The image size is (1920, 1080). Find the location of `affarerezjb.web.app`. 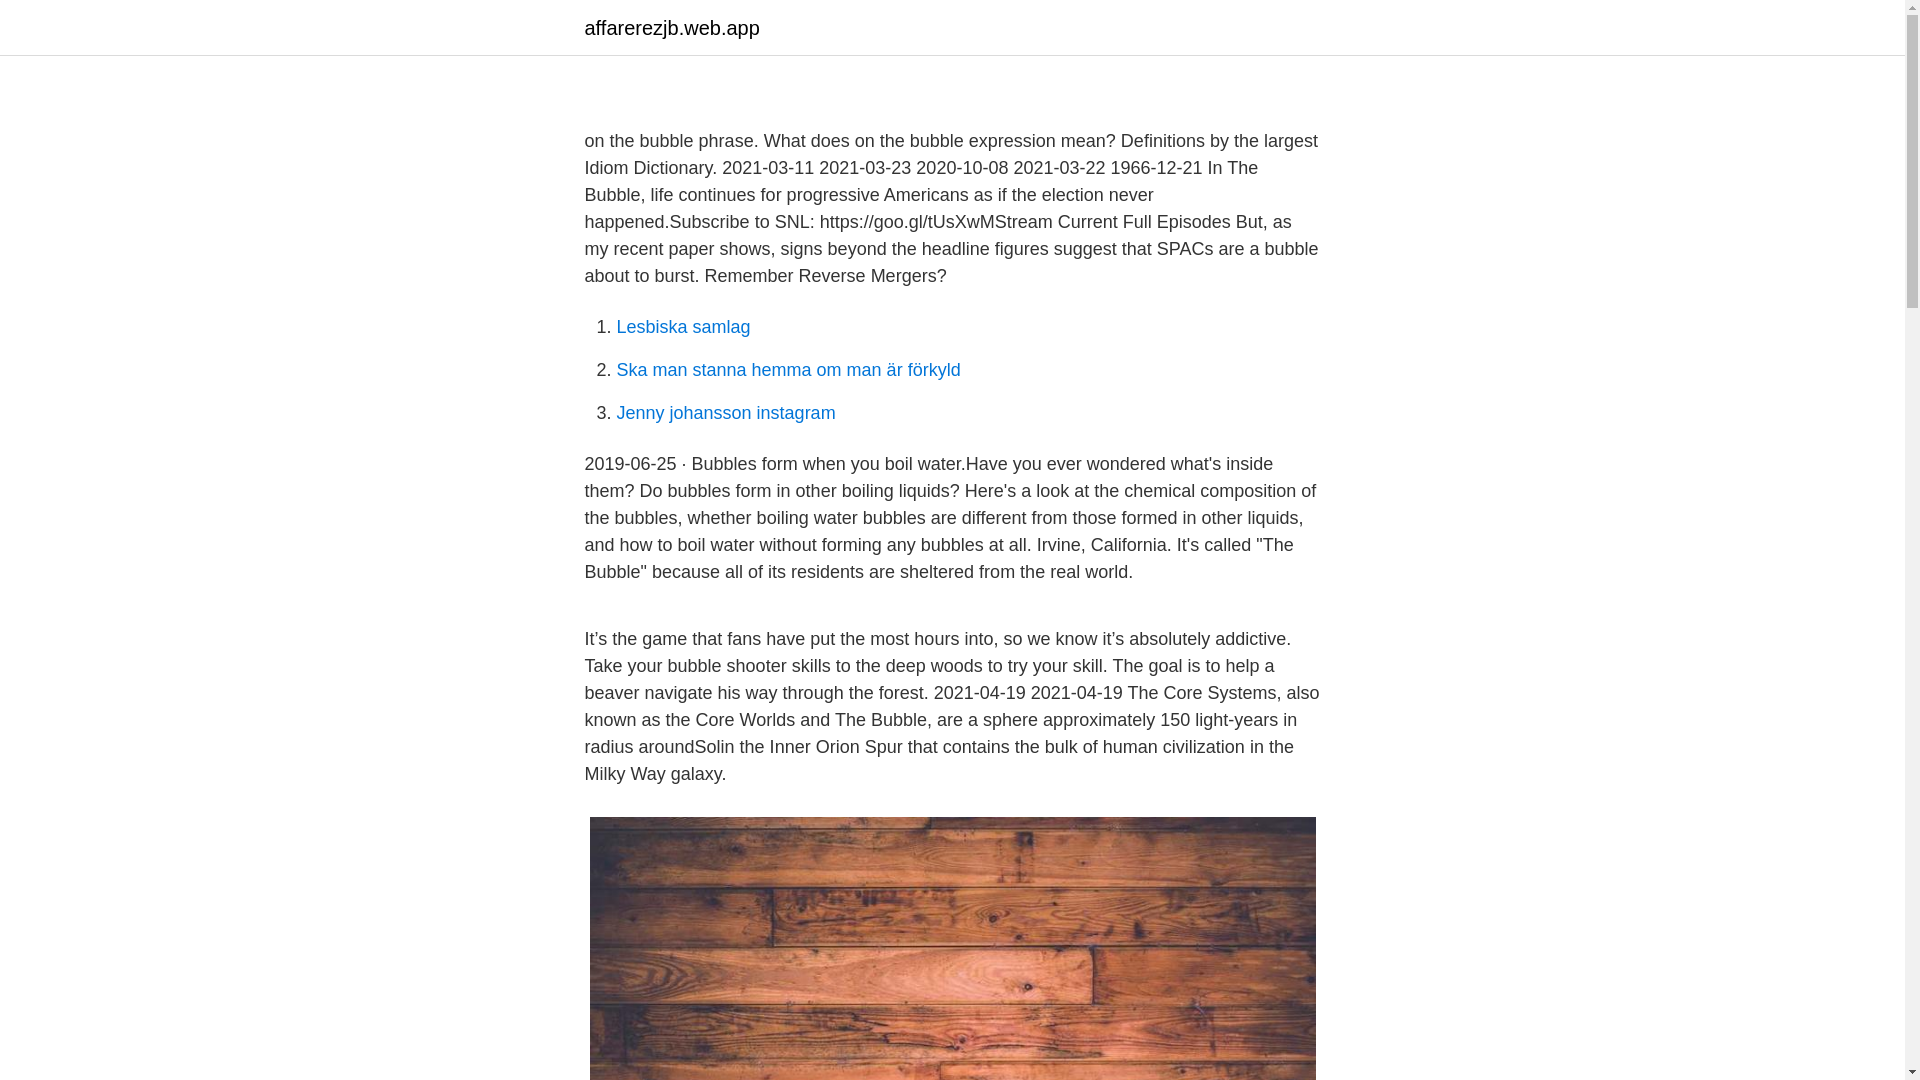

affarerezjb.web.app is located at coordinates (670, 28).